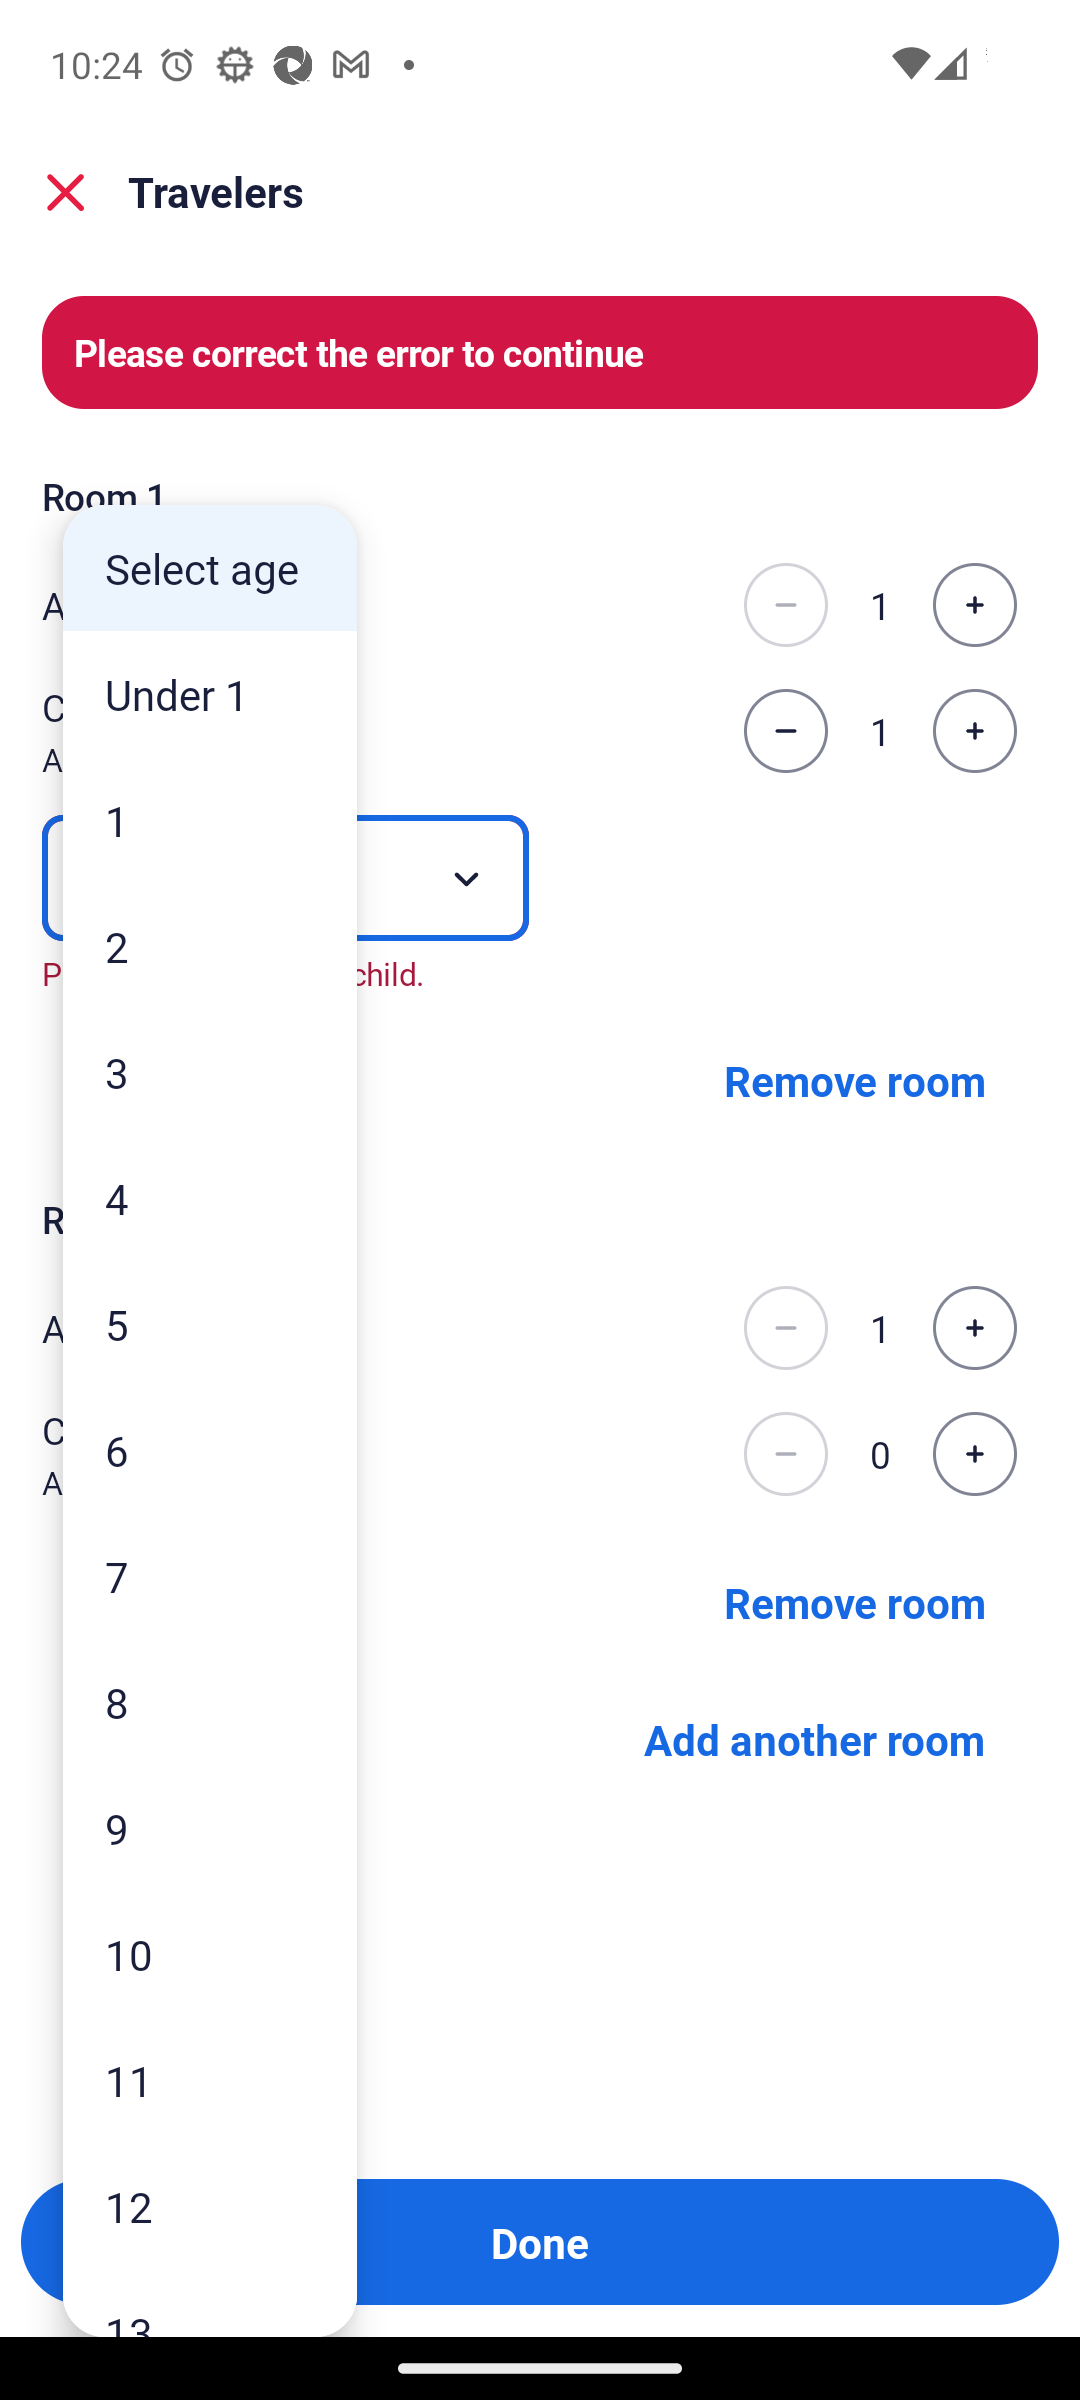 The height and width of the screenshot is (2400, 1080). Describe the element at coordinates (210, 1576) in the screenshot. I see `7` at that location.